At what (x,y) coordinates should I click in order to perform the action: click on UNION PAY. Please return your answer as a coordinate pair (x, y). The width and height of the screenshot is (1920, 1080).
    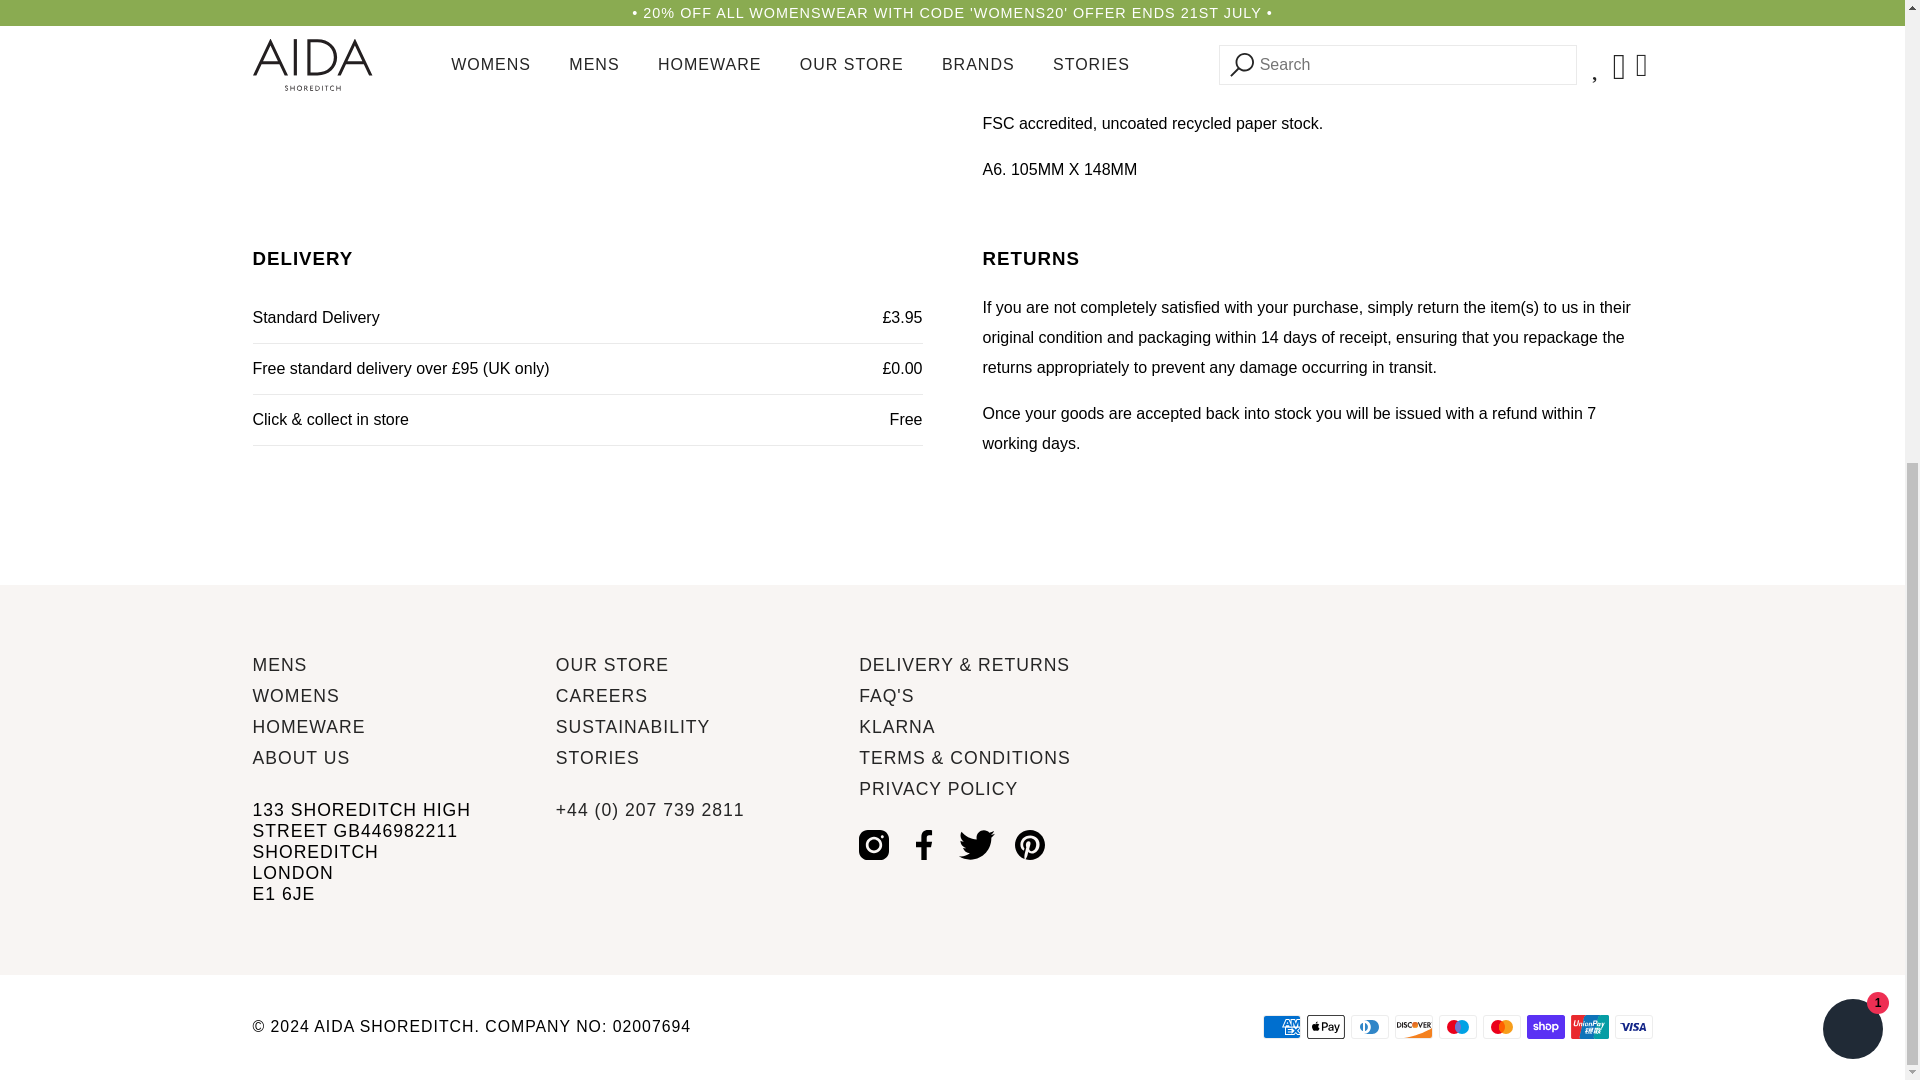
    Looking at the image, I should click on (1589, 1026).